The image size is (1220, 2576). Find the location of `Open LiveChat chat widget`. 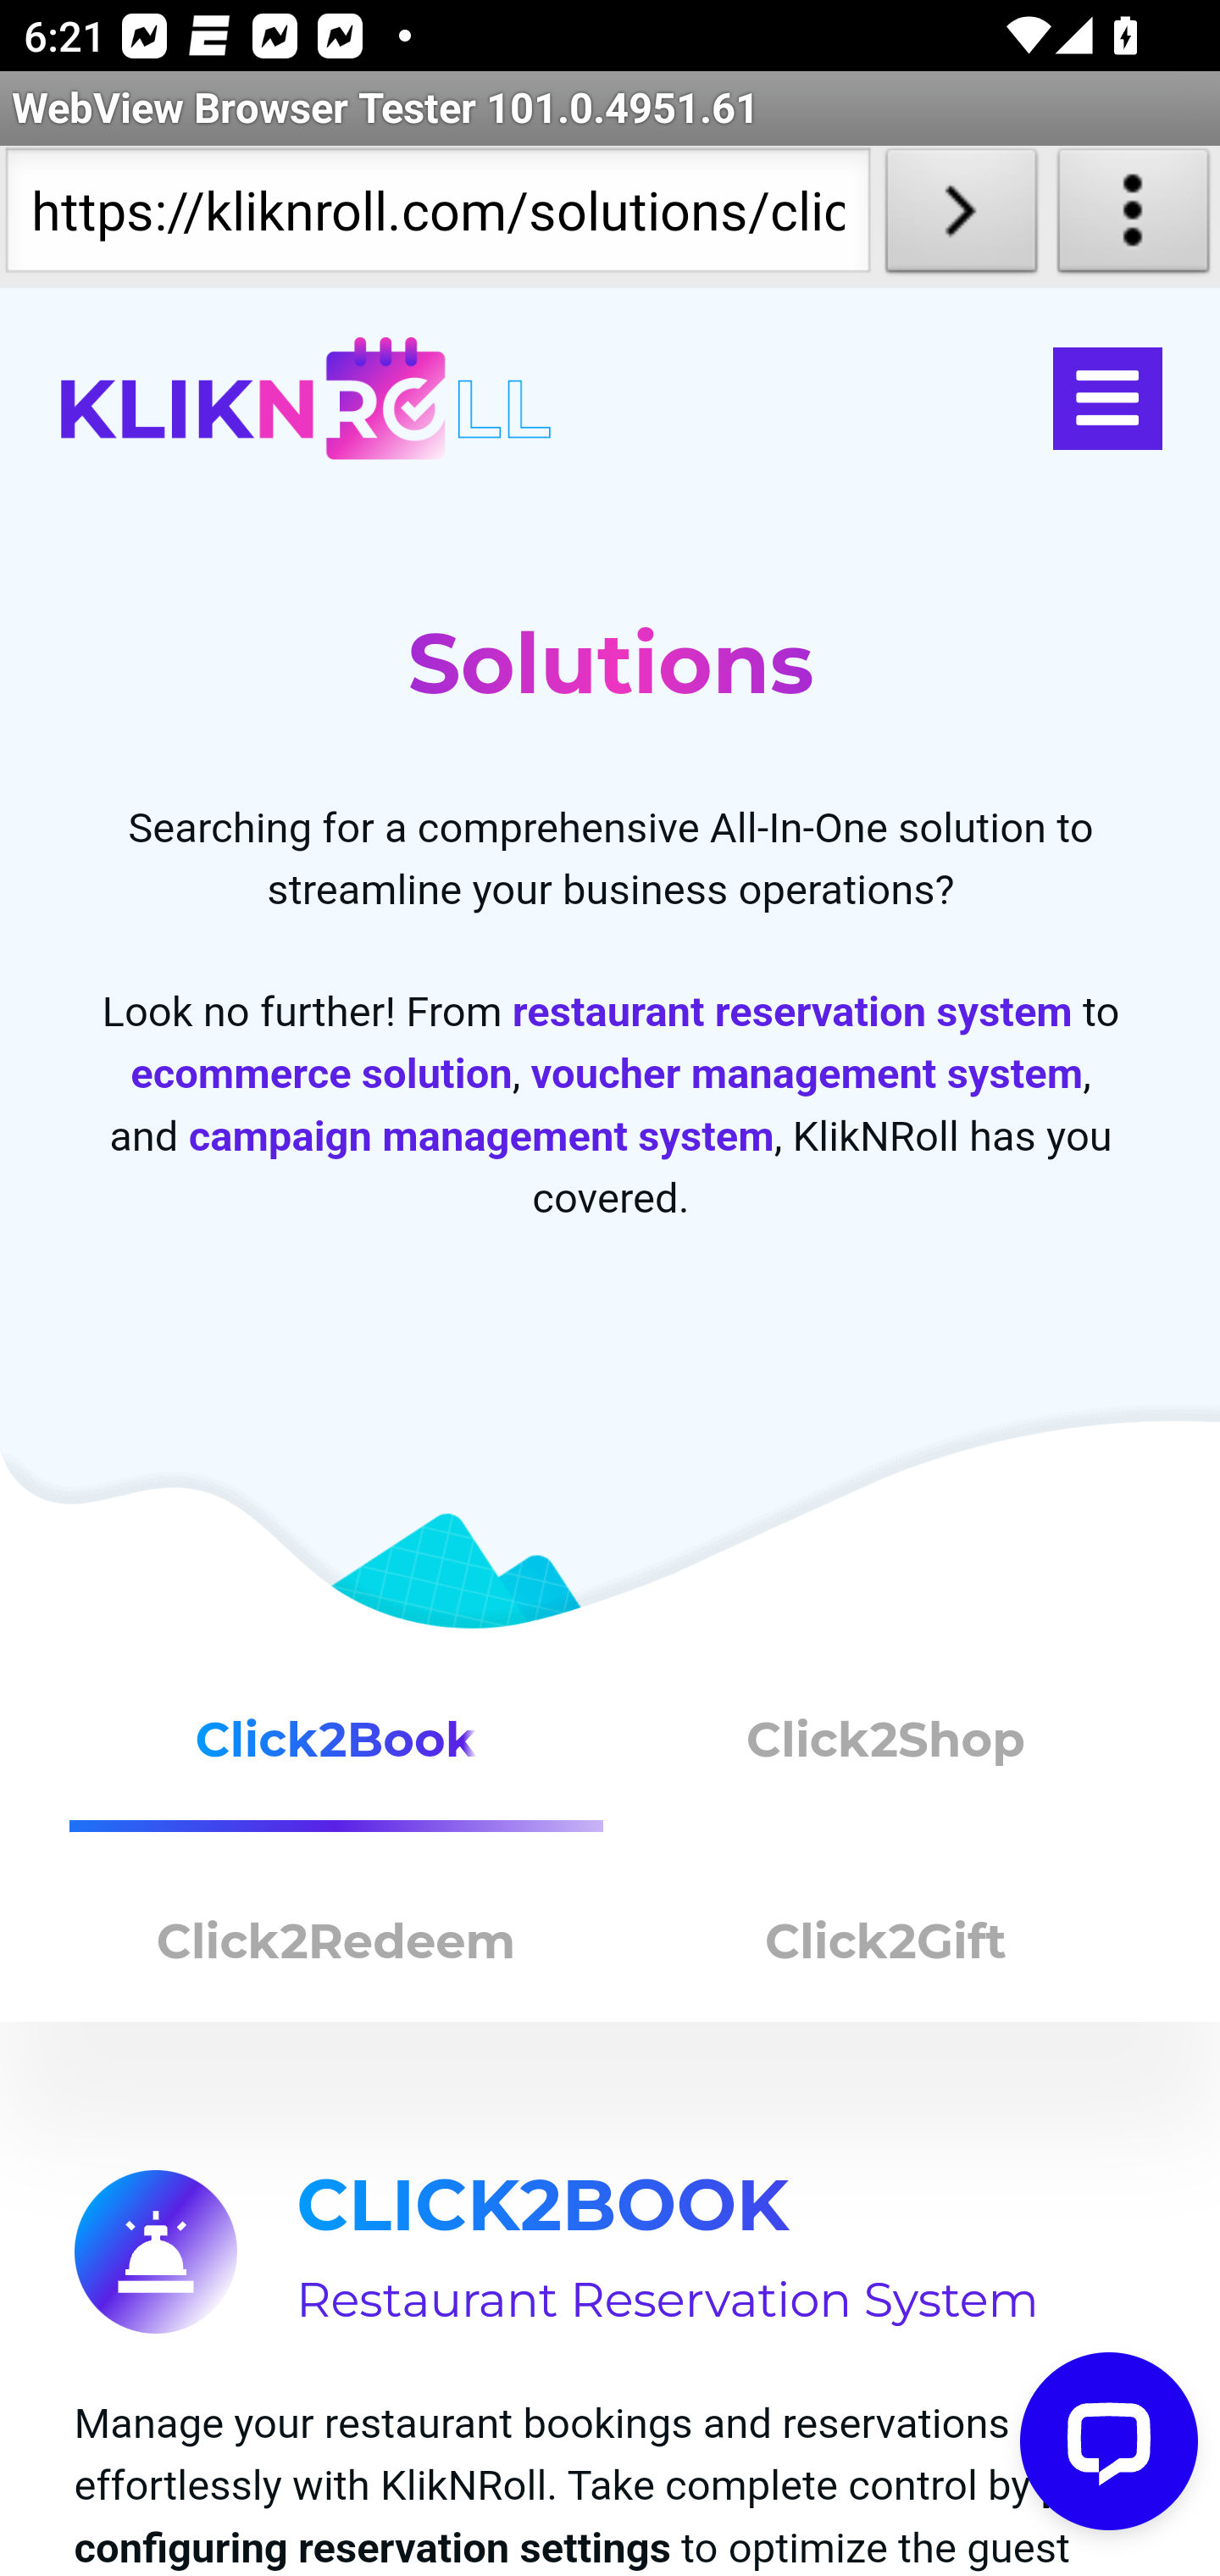

Open LiveChat chat widget is located at coordinates (1110, 2442).